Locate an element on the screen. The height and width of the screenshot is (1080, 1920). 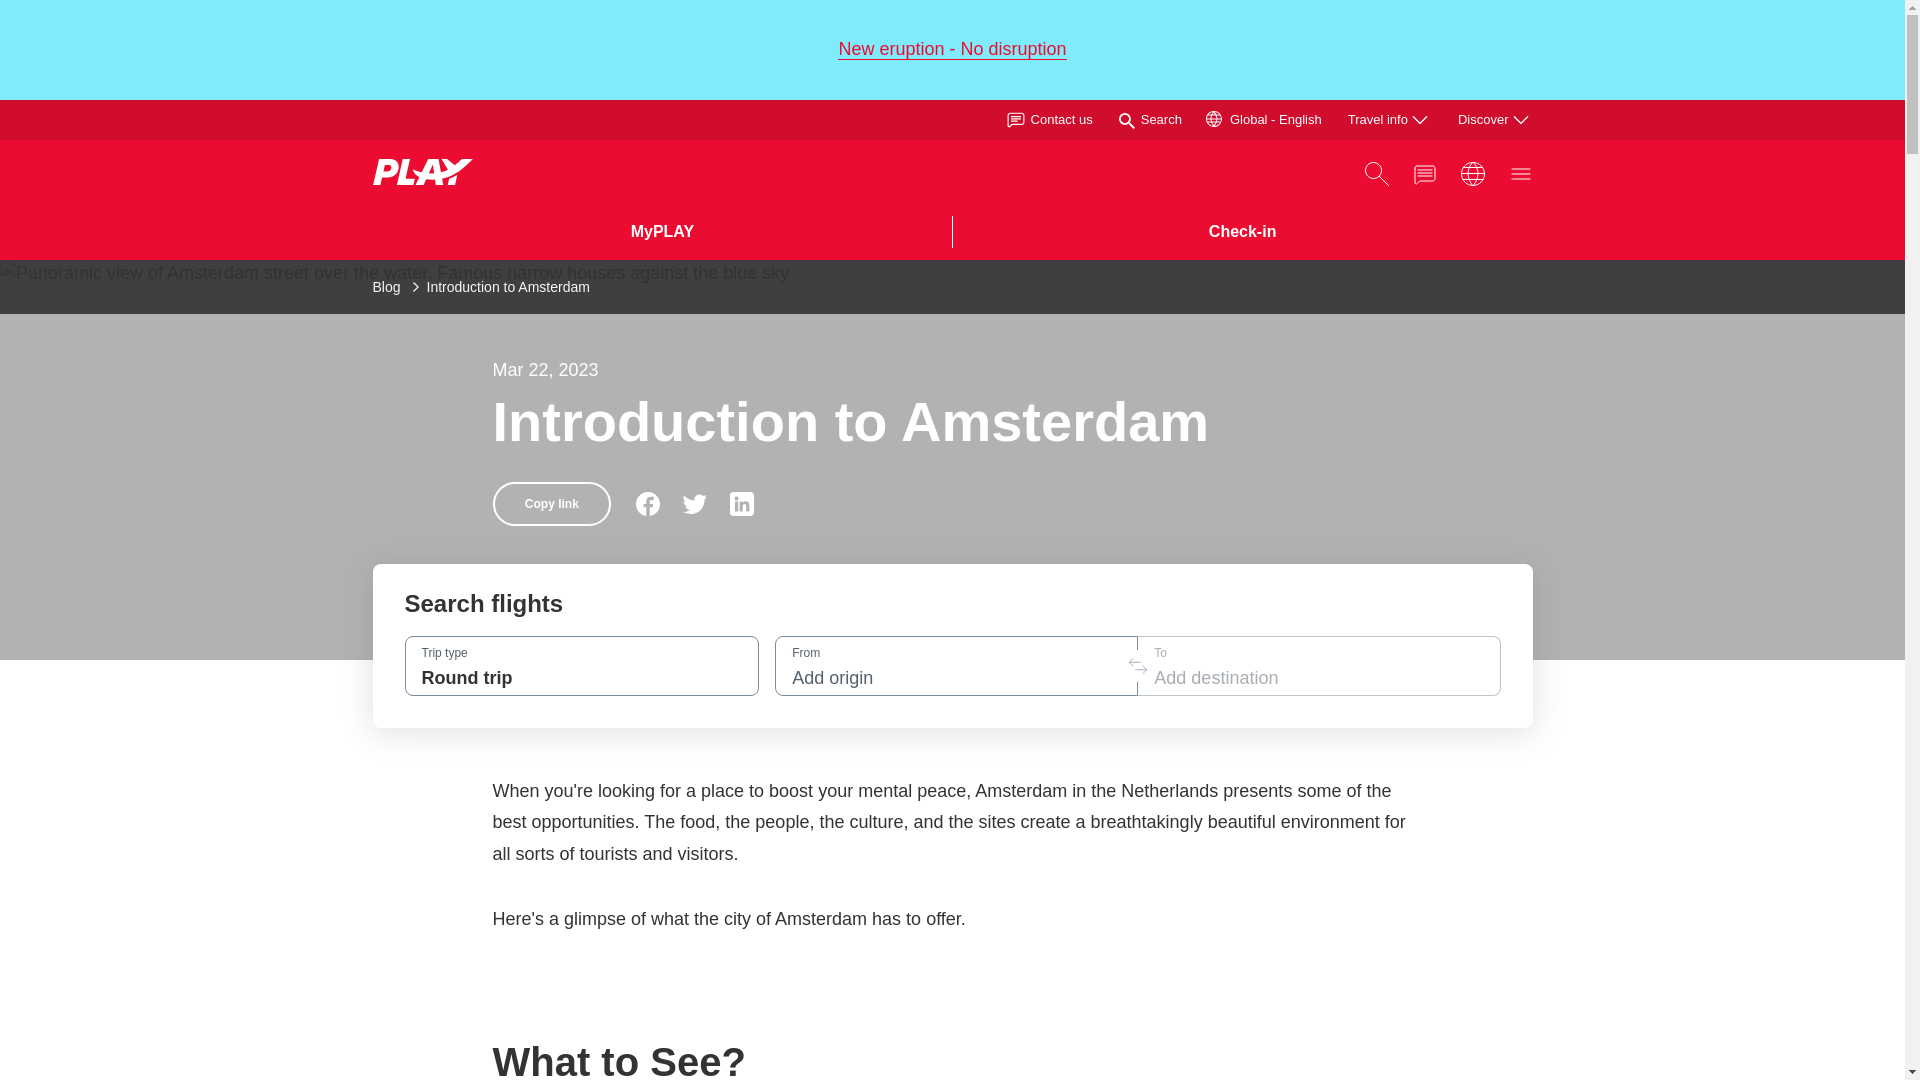
Discover is located at coordinates (1494, 120).